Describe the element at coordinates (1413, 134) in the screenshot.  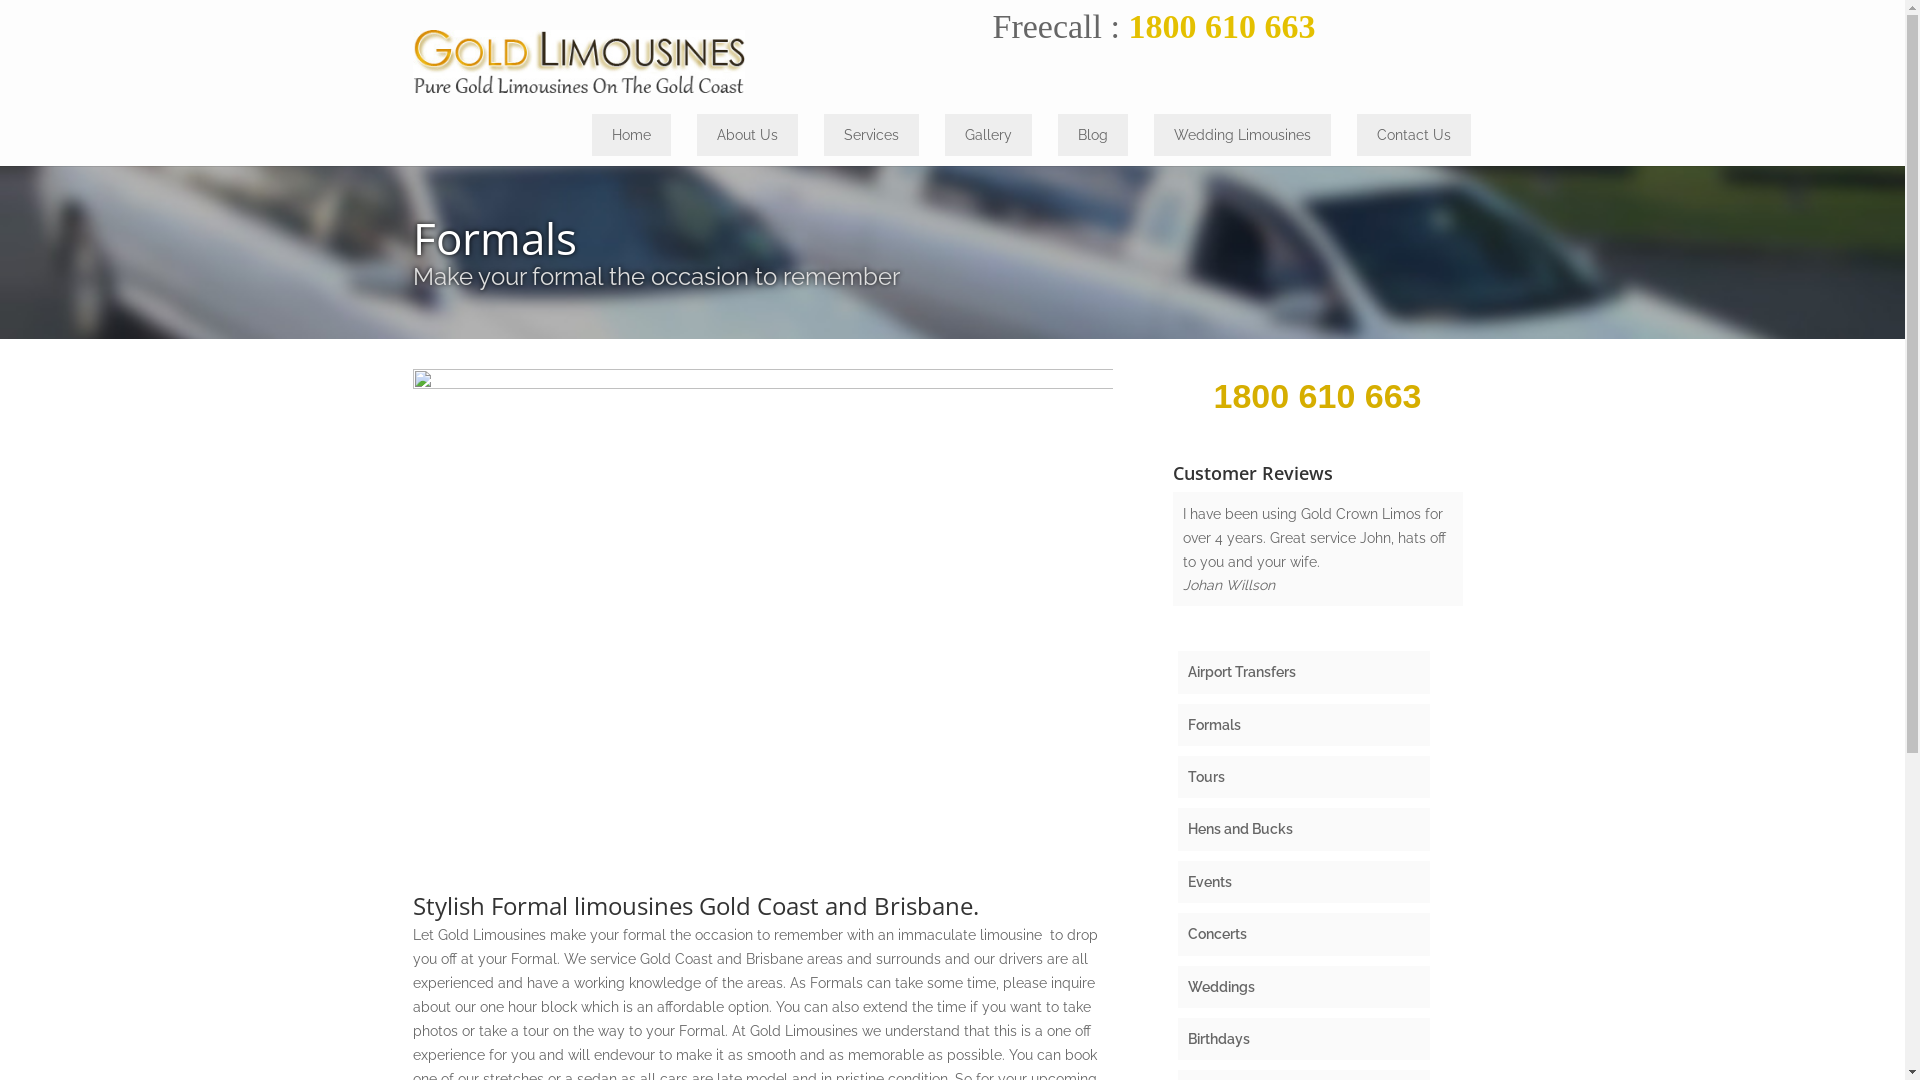
I see `Contact Us` at that location.